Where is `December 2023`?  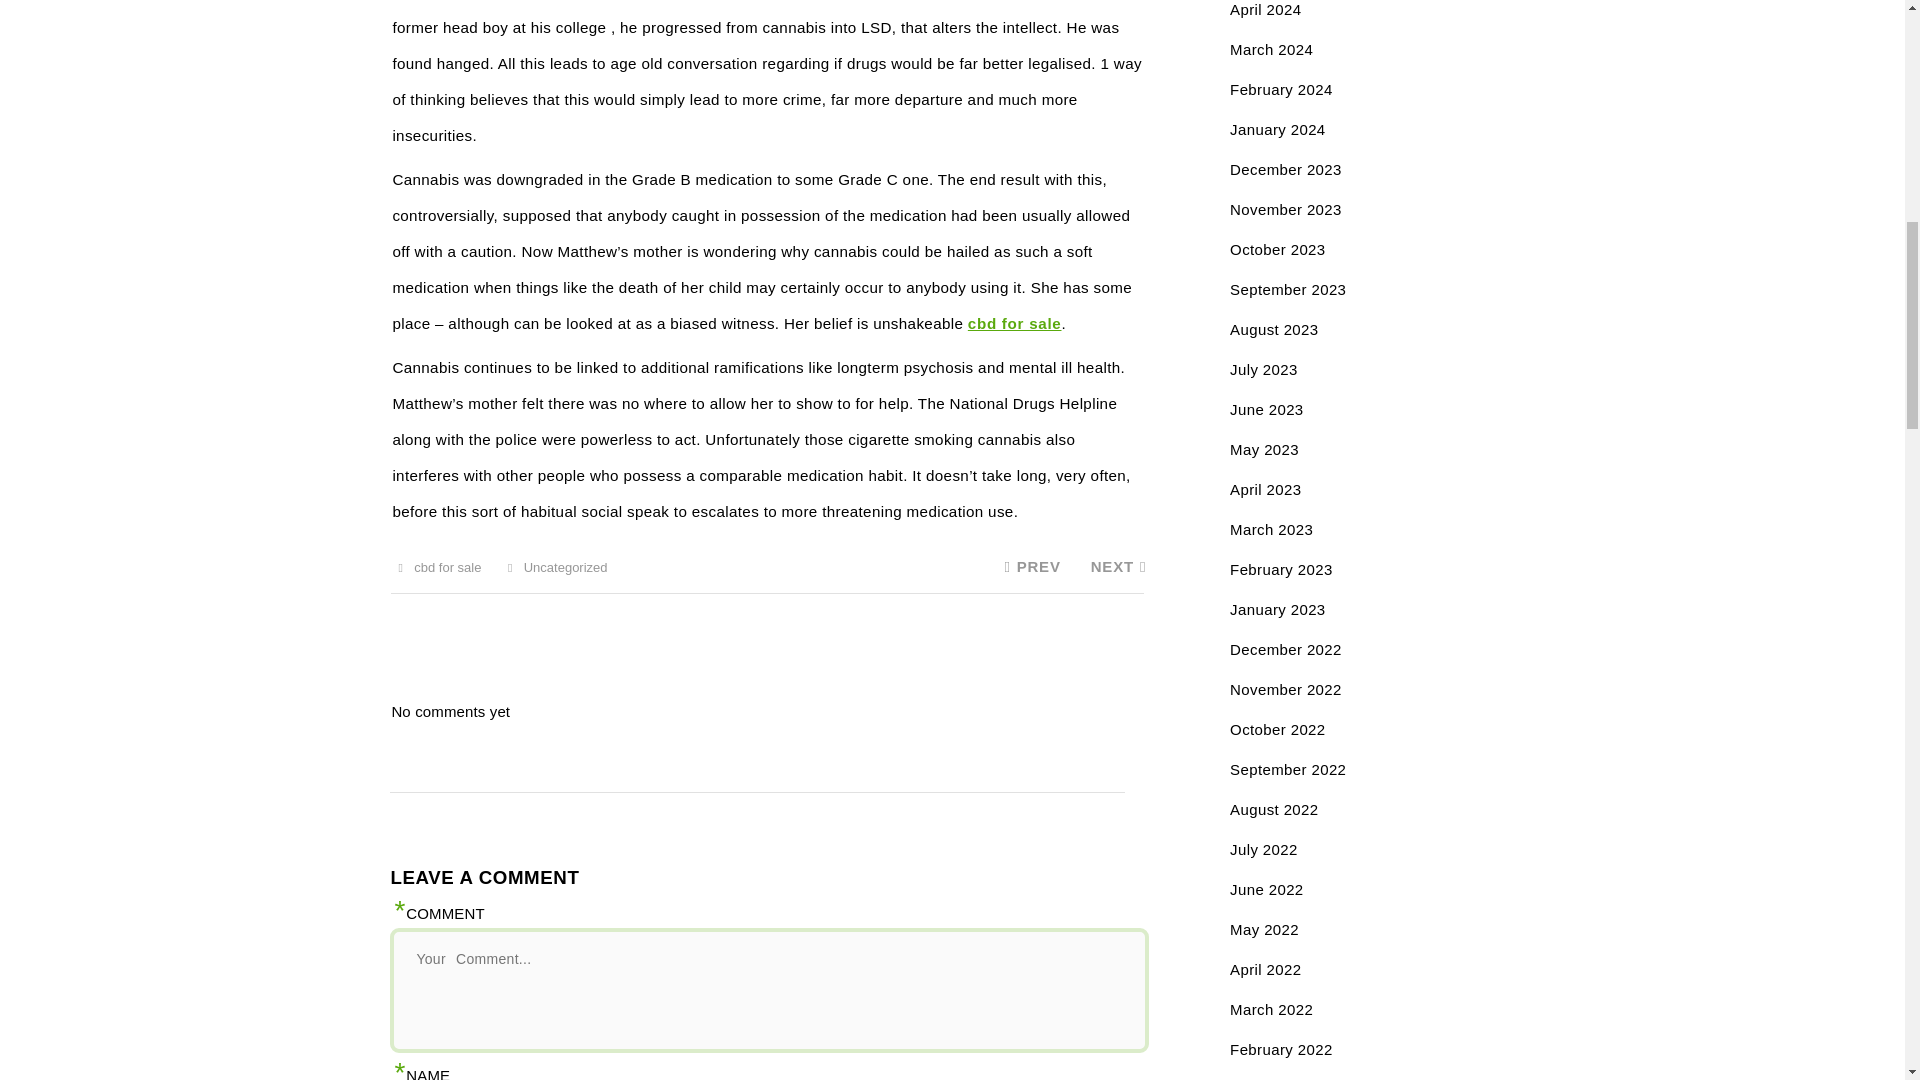 December 2023 is located at coordinates (1286, 169).